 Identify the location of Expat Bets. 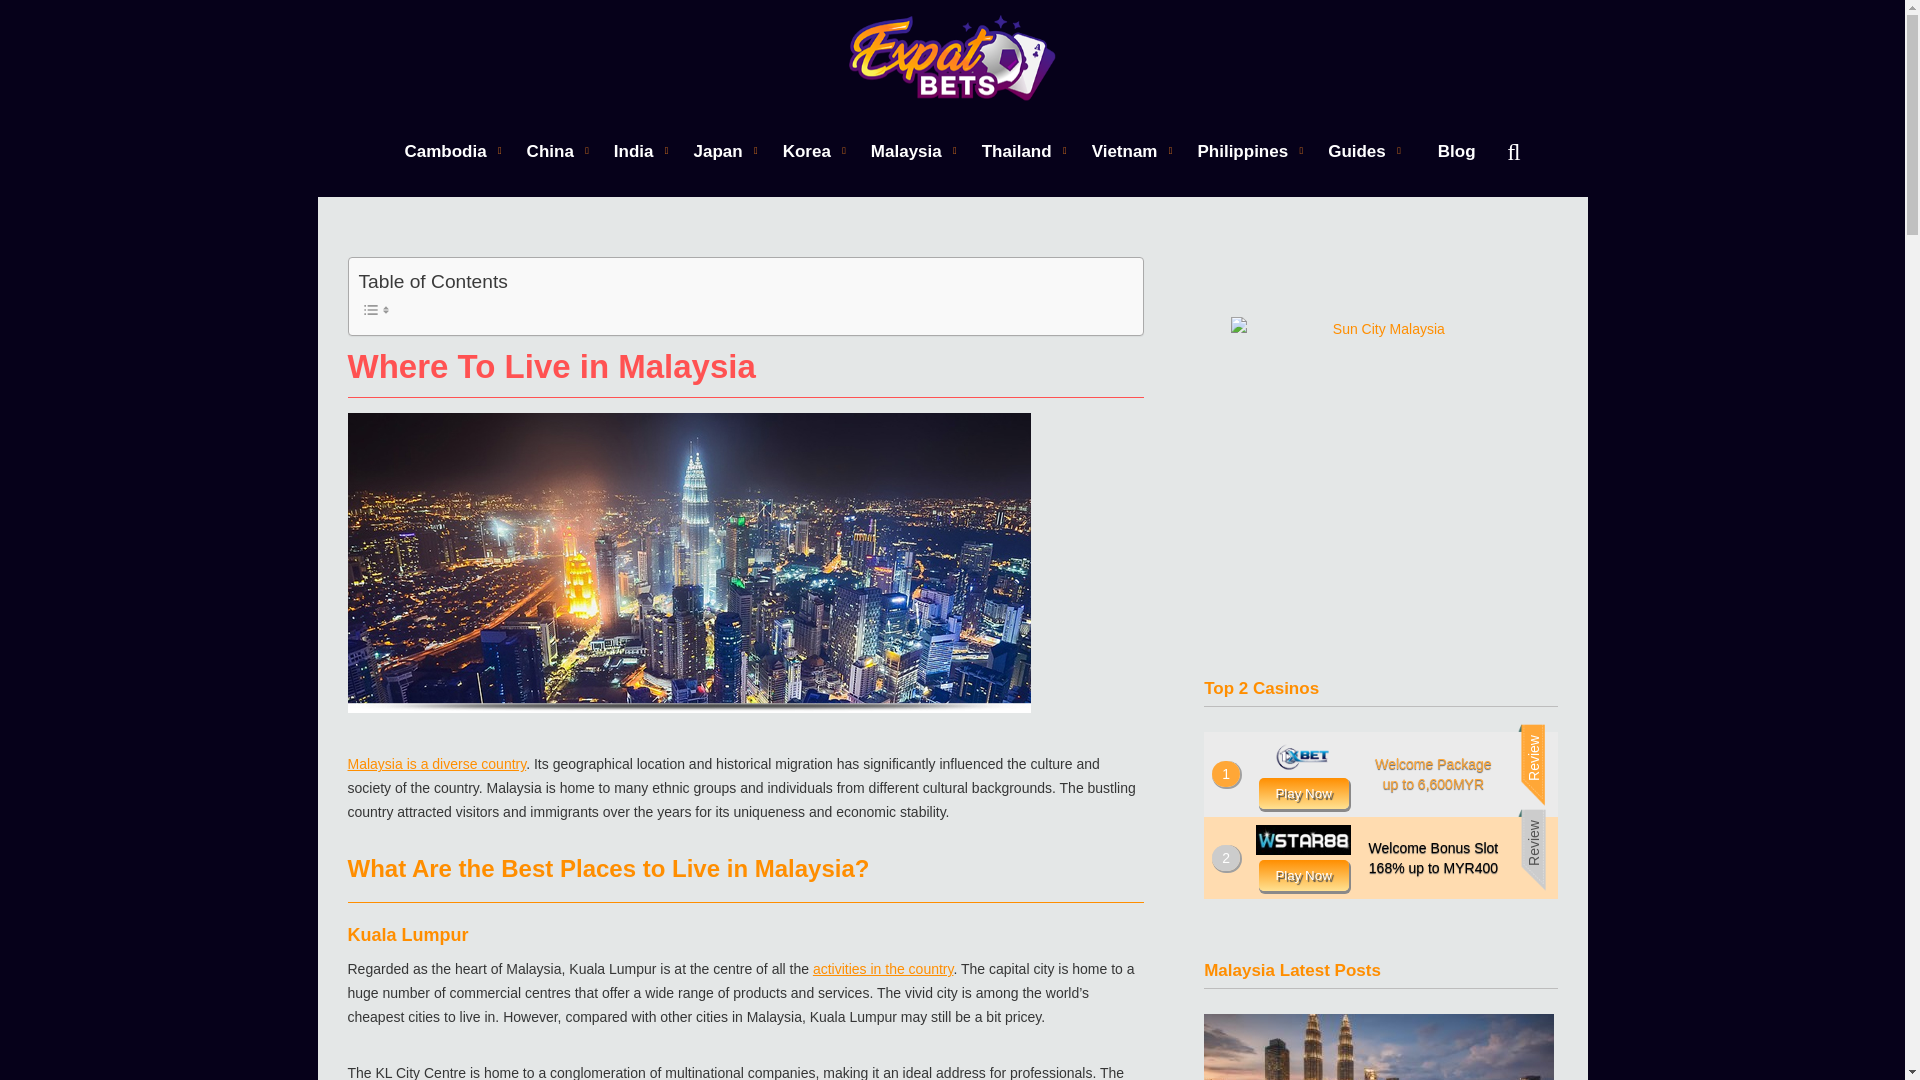
(952, 58).